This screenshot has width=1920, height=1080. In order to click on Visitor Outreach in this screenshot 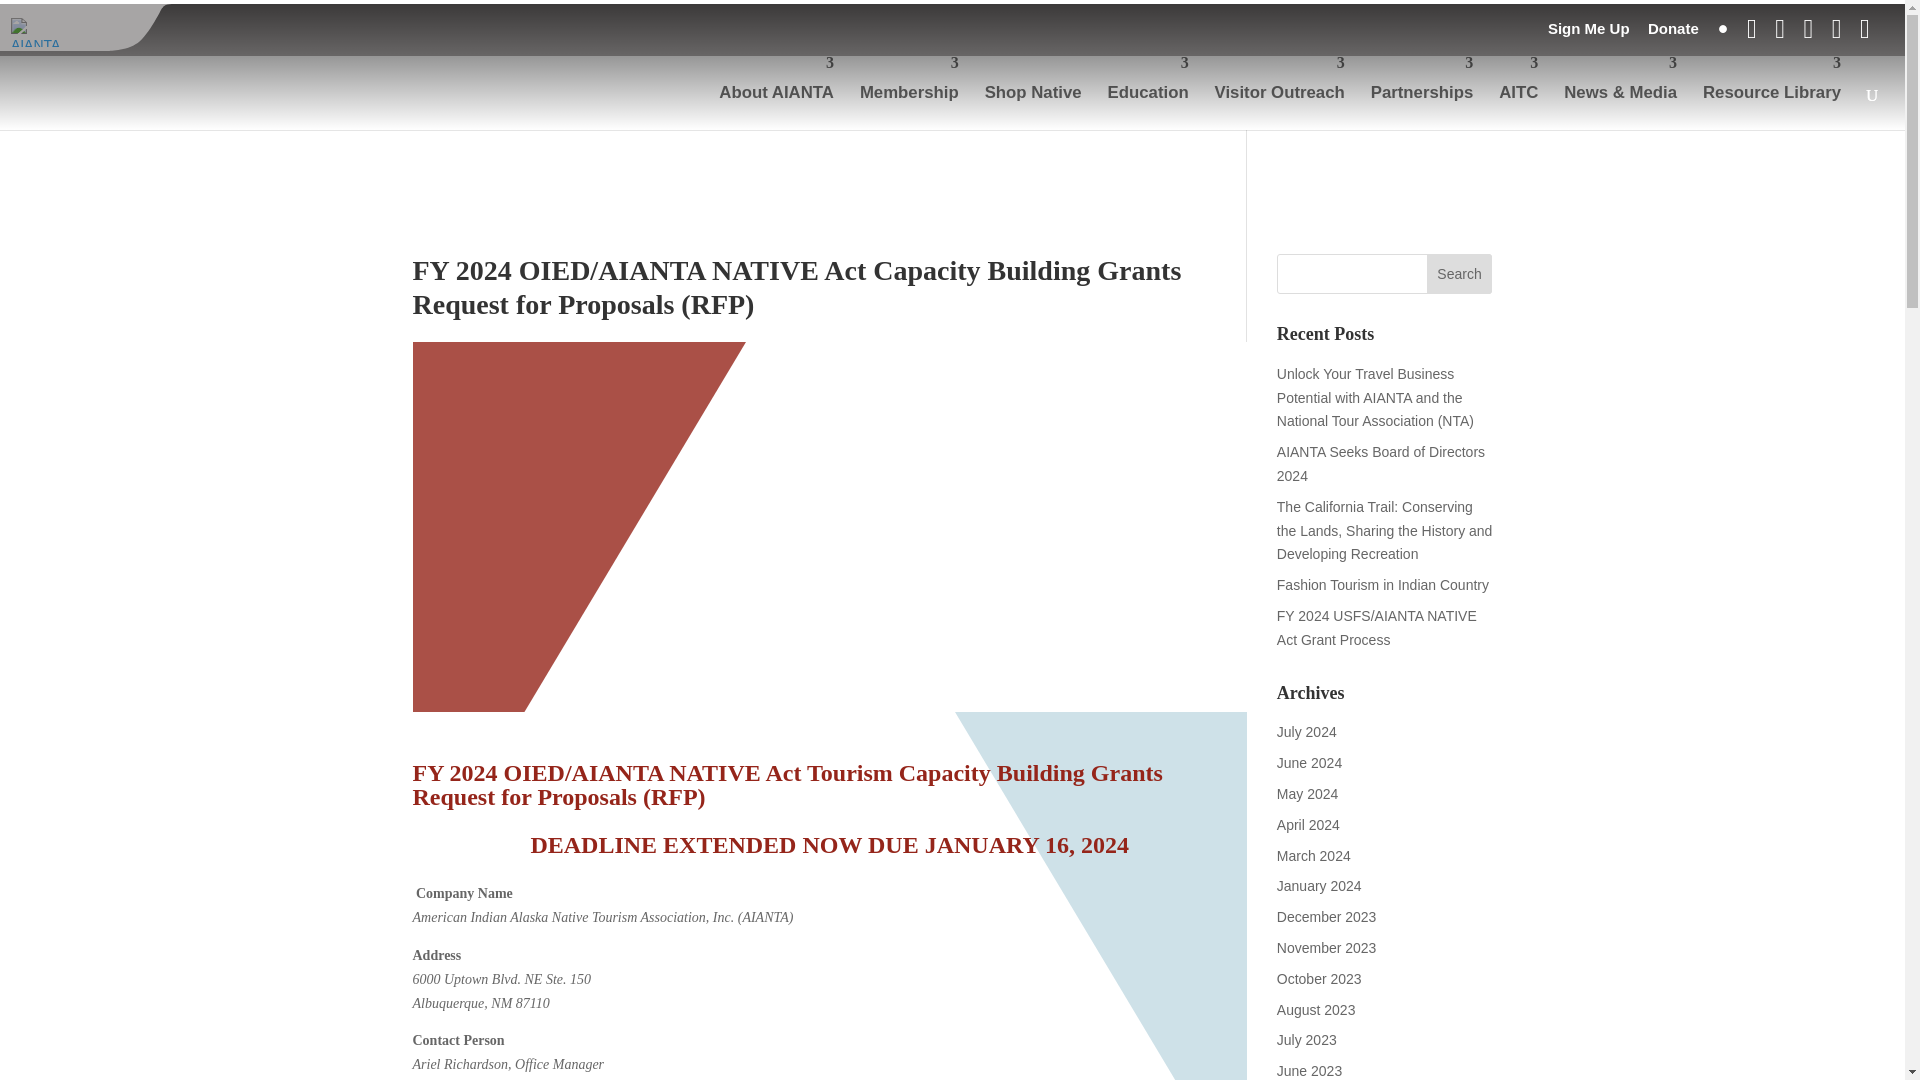, I will do `click(1280, 92)`.